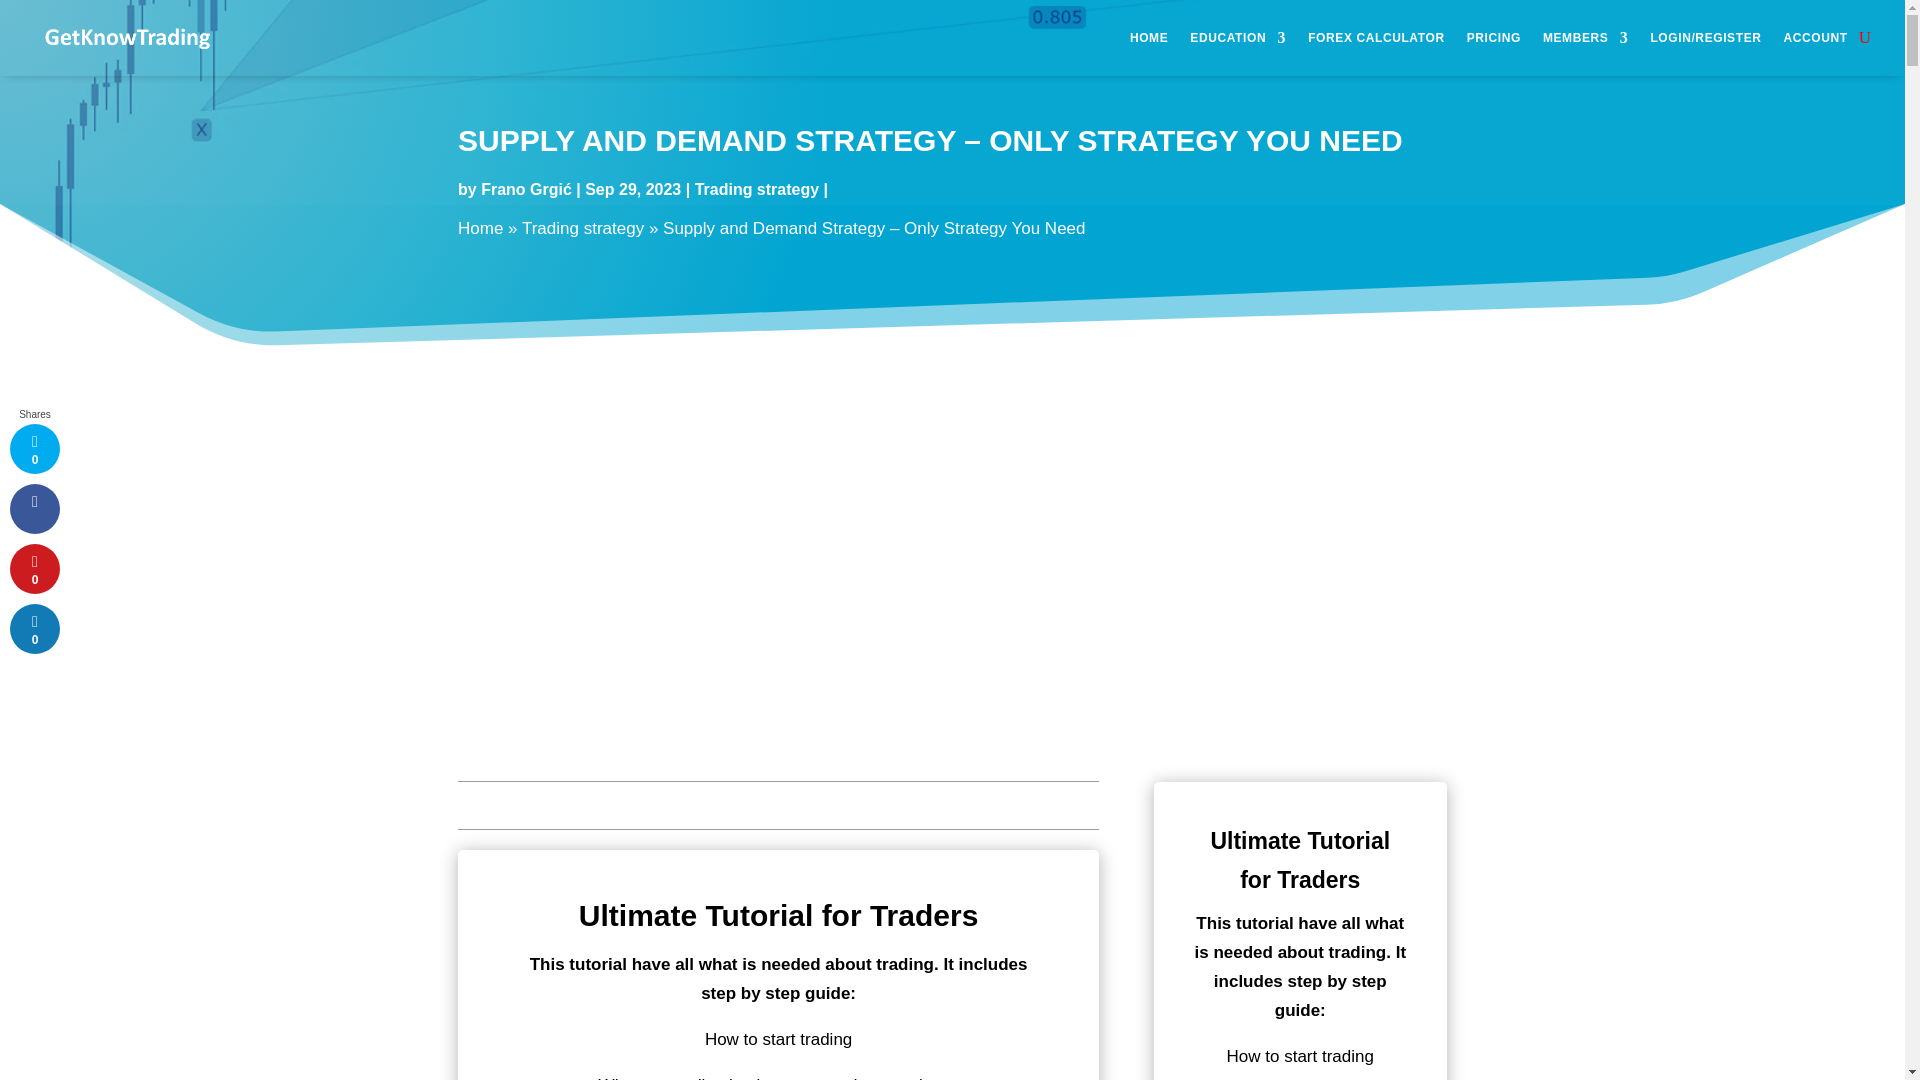  What do you see at coordinates (1376, 38) in the screenshot?
I see `FOREX CALCULATOR` at bounding box center [1376, 38].